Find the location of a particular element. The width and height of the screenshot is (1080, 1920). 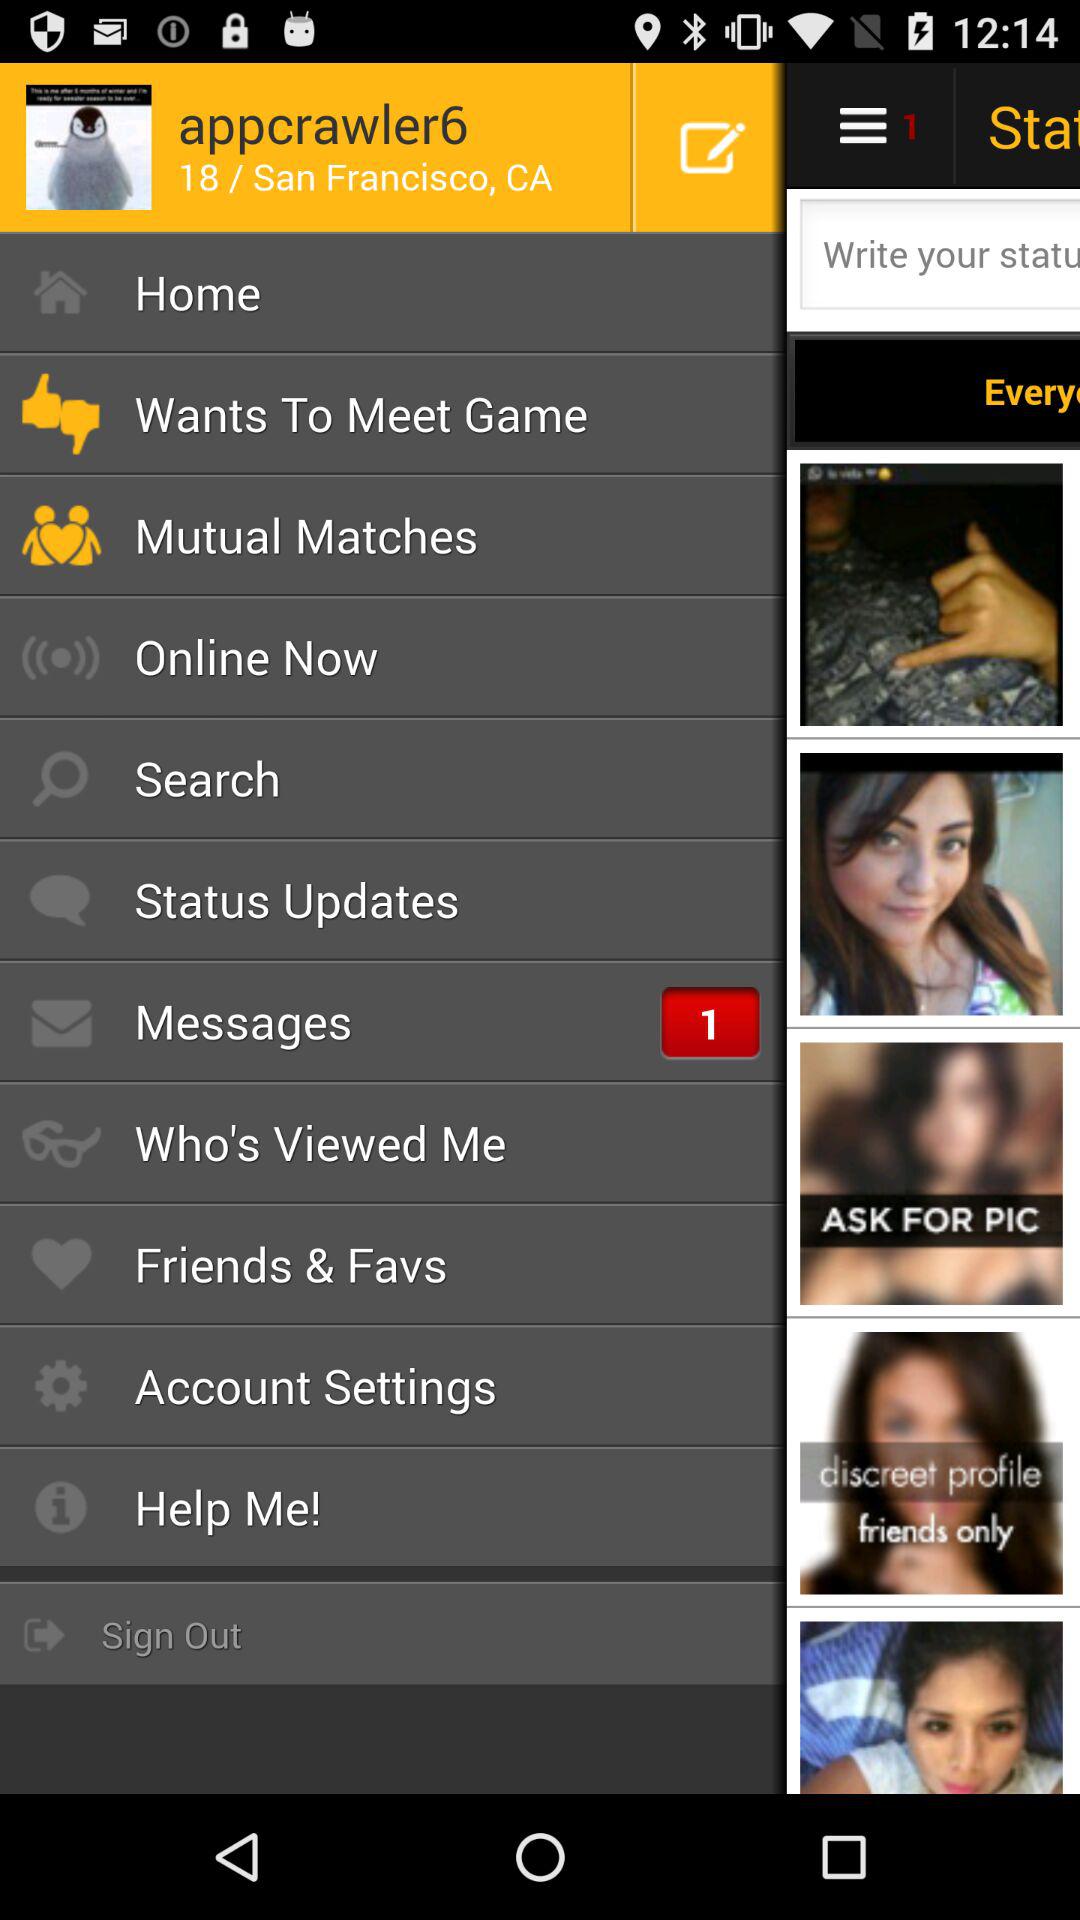

write status update is located at coordinates (938, 260).